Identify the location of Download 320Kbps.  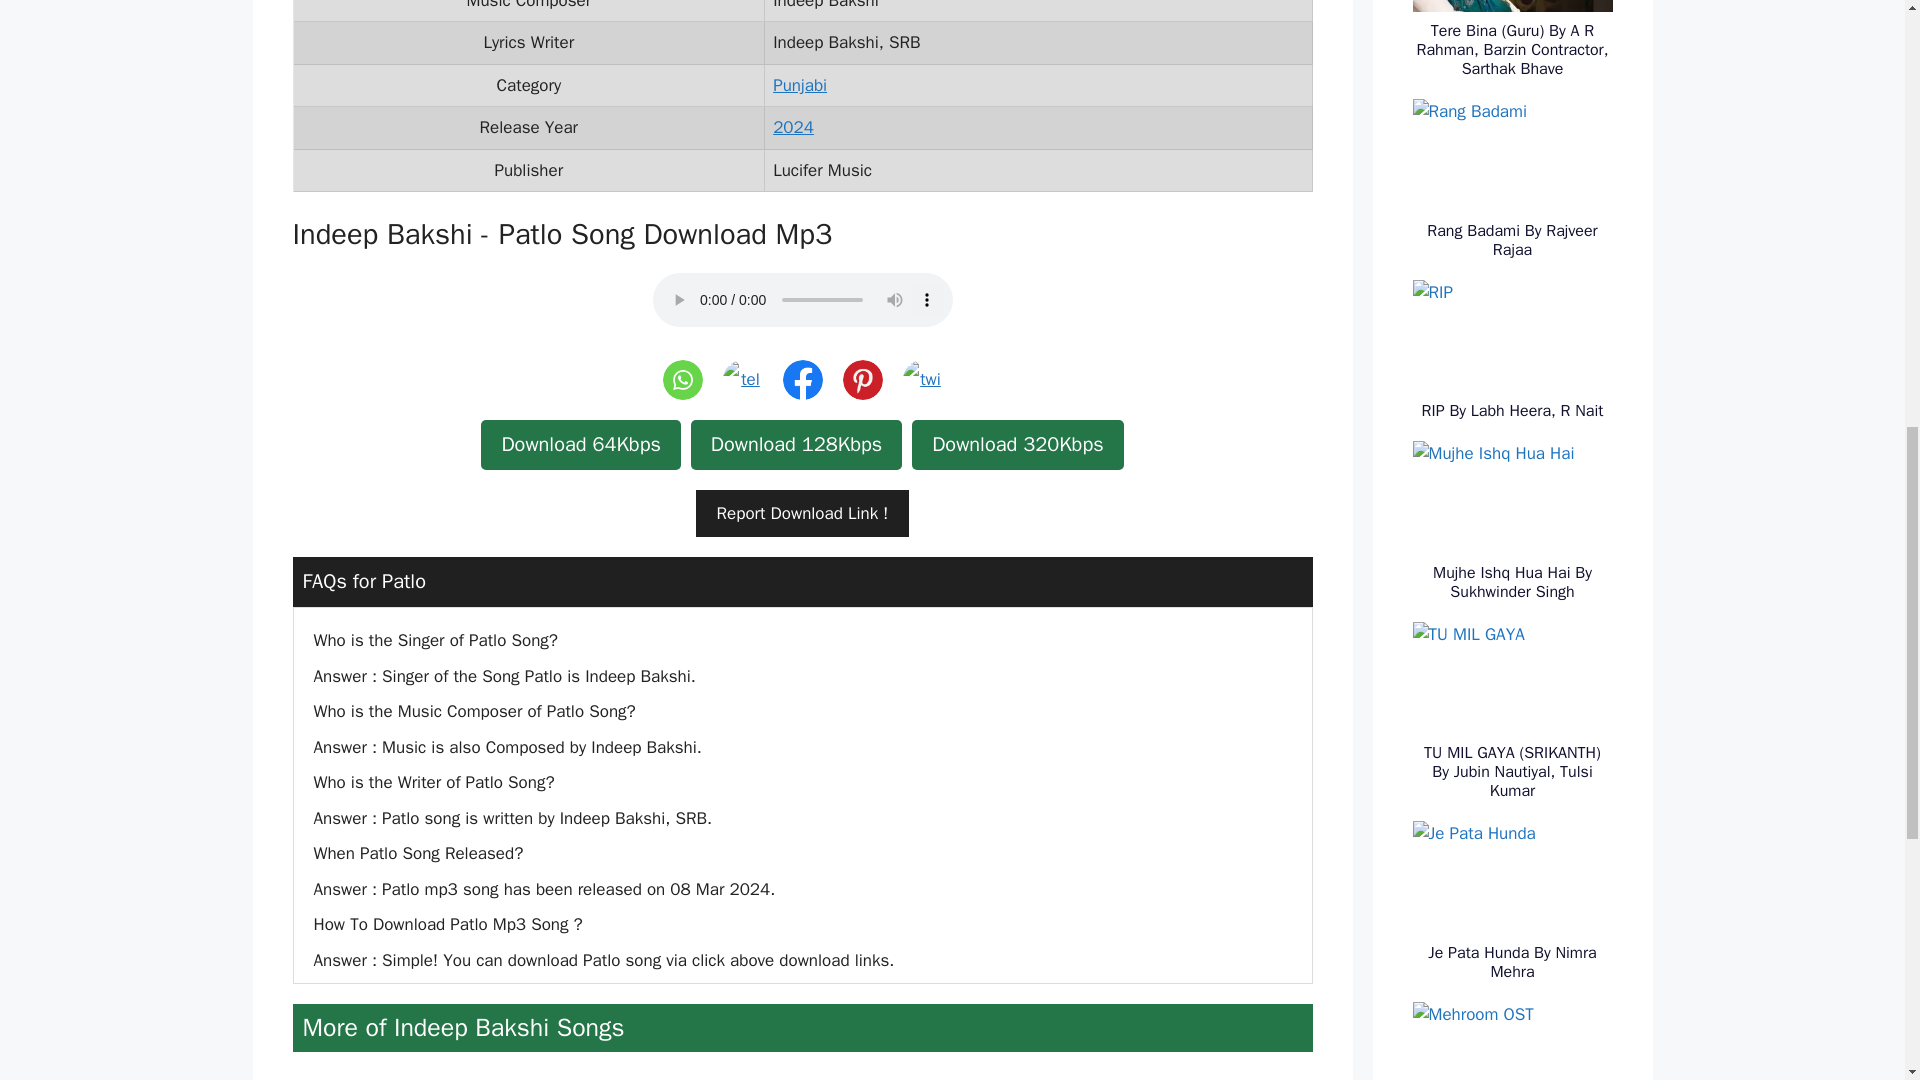
(1018, 444).